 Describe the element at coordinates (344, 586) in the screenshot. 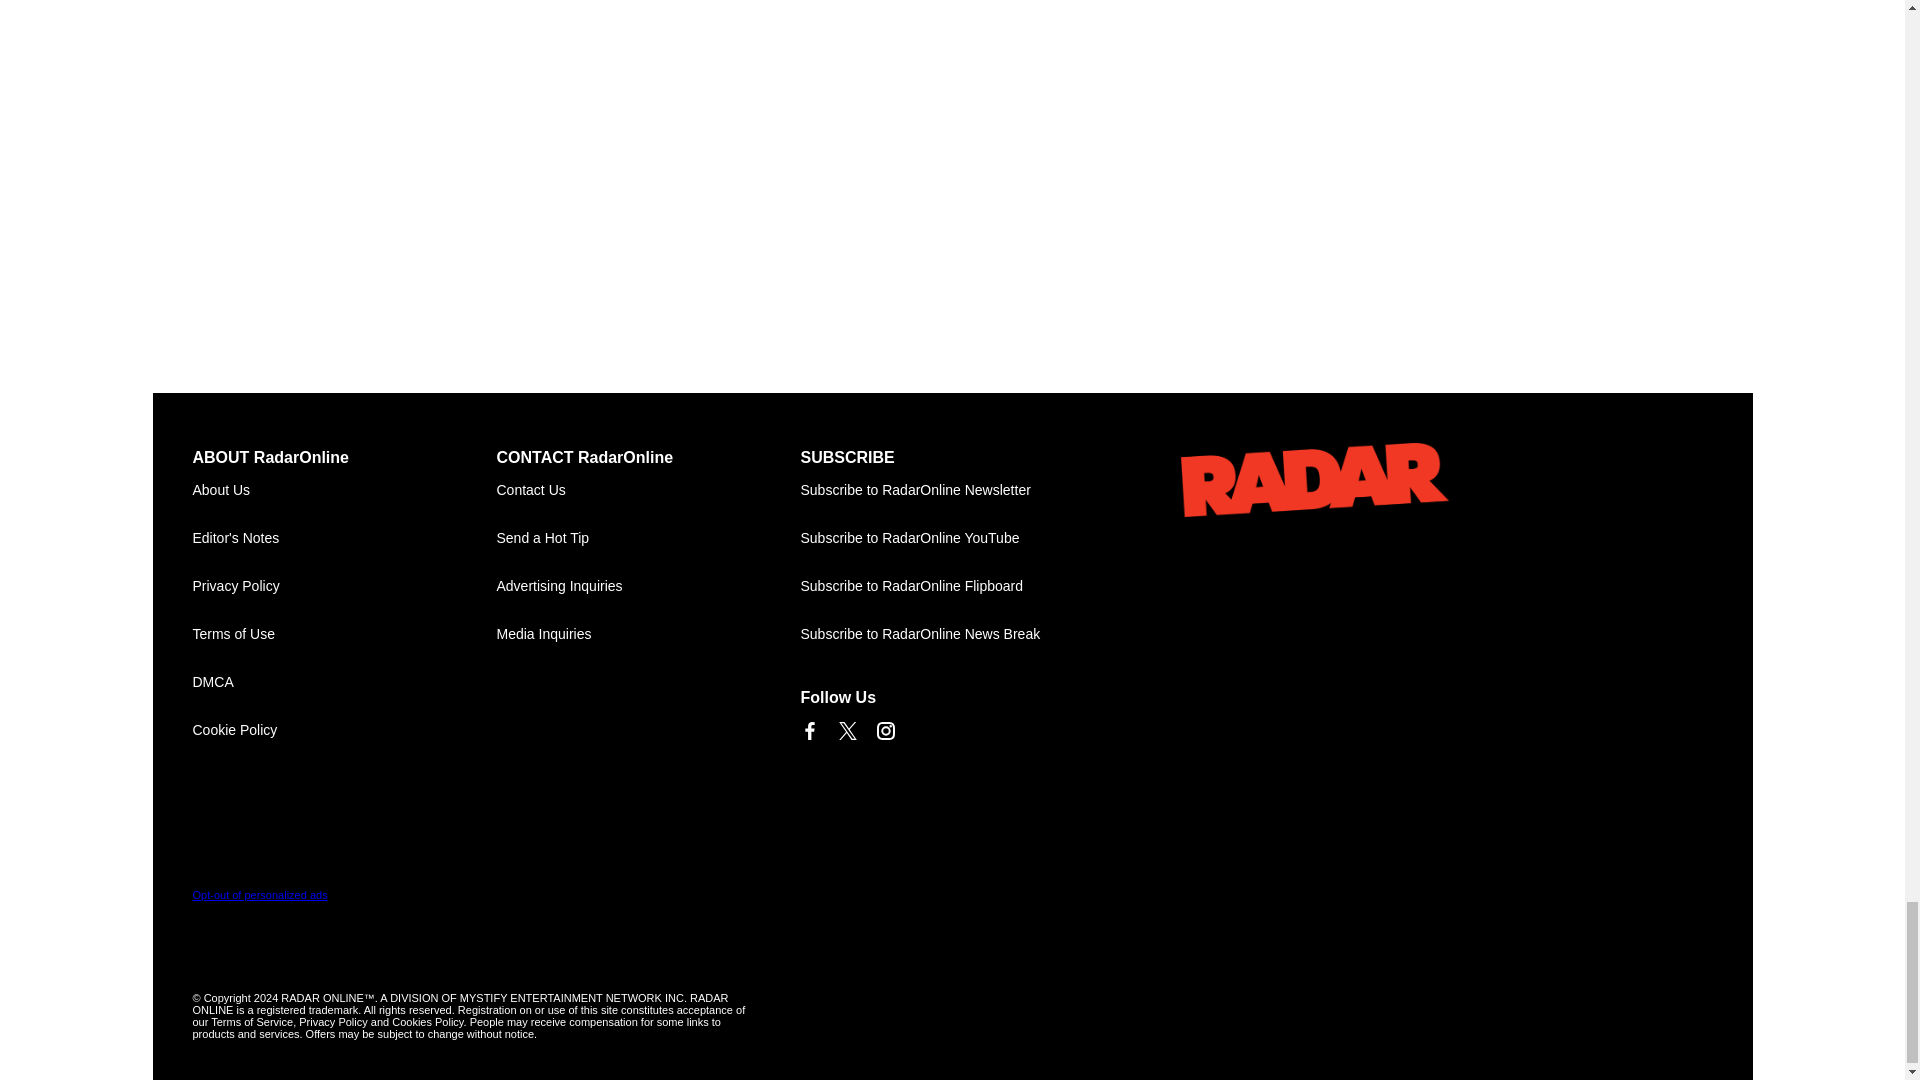

I see `Privacy Policy` at that location.